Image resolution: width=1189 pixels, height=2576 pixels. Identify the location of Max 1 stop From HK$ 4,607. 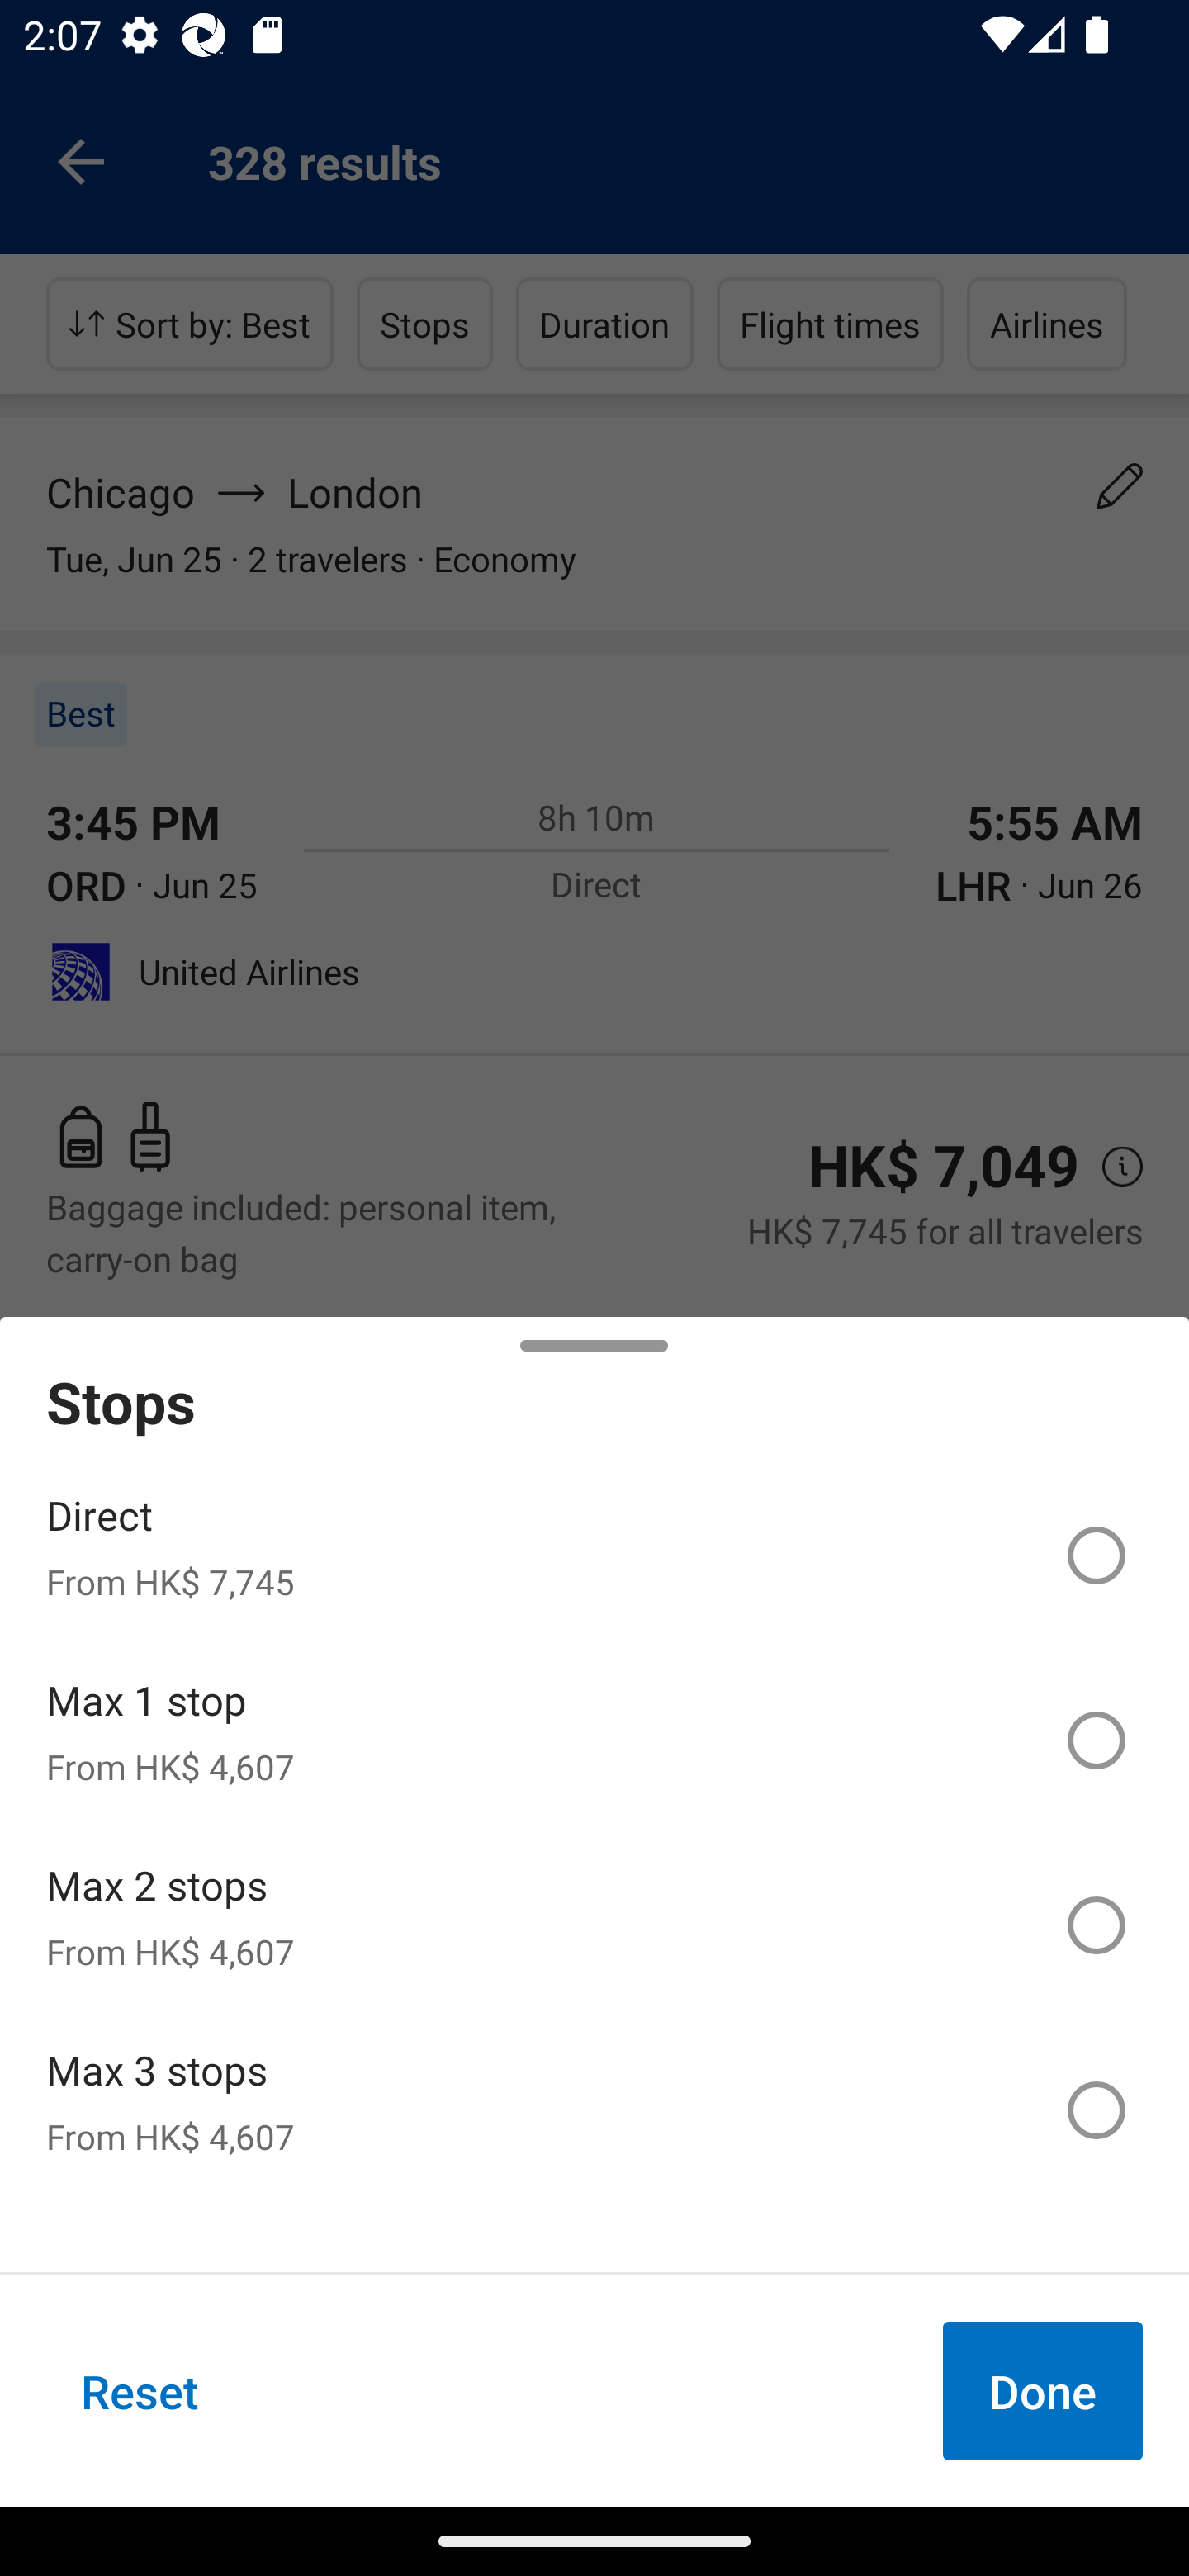
(594, 1740).